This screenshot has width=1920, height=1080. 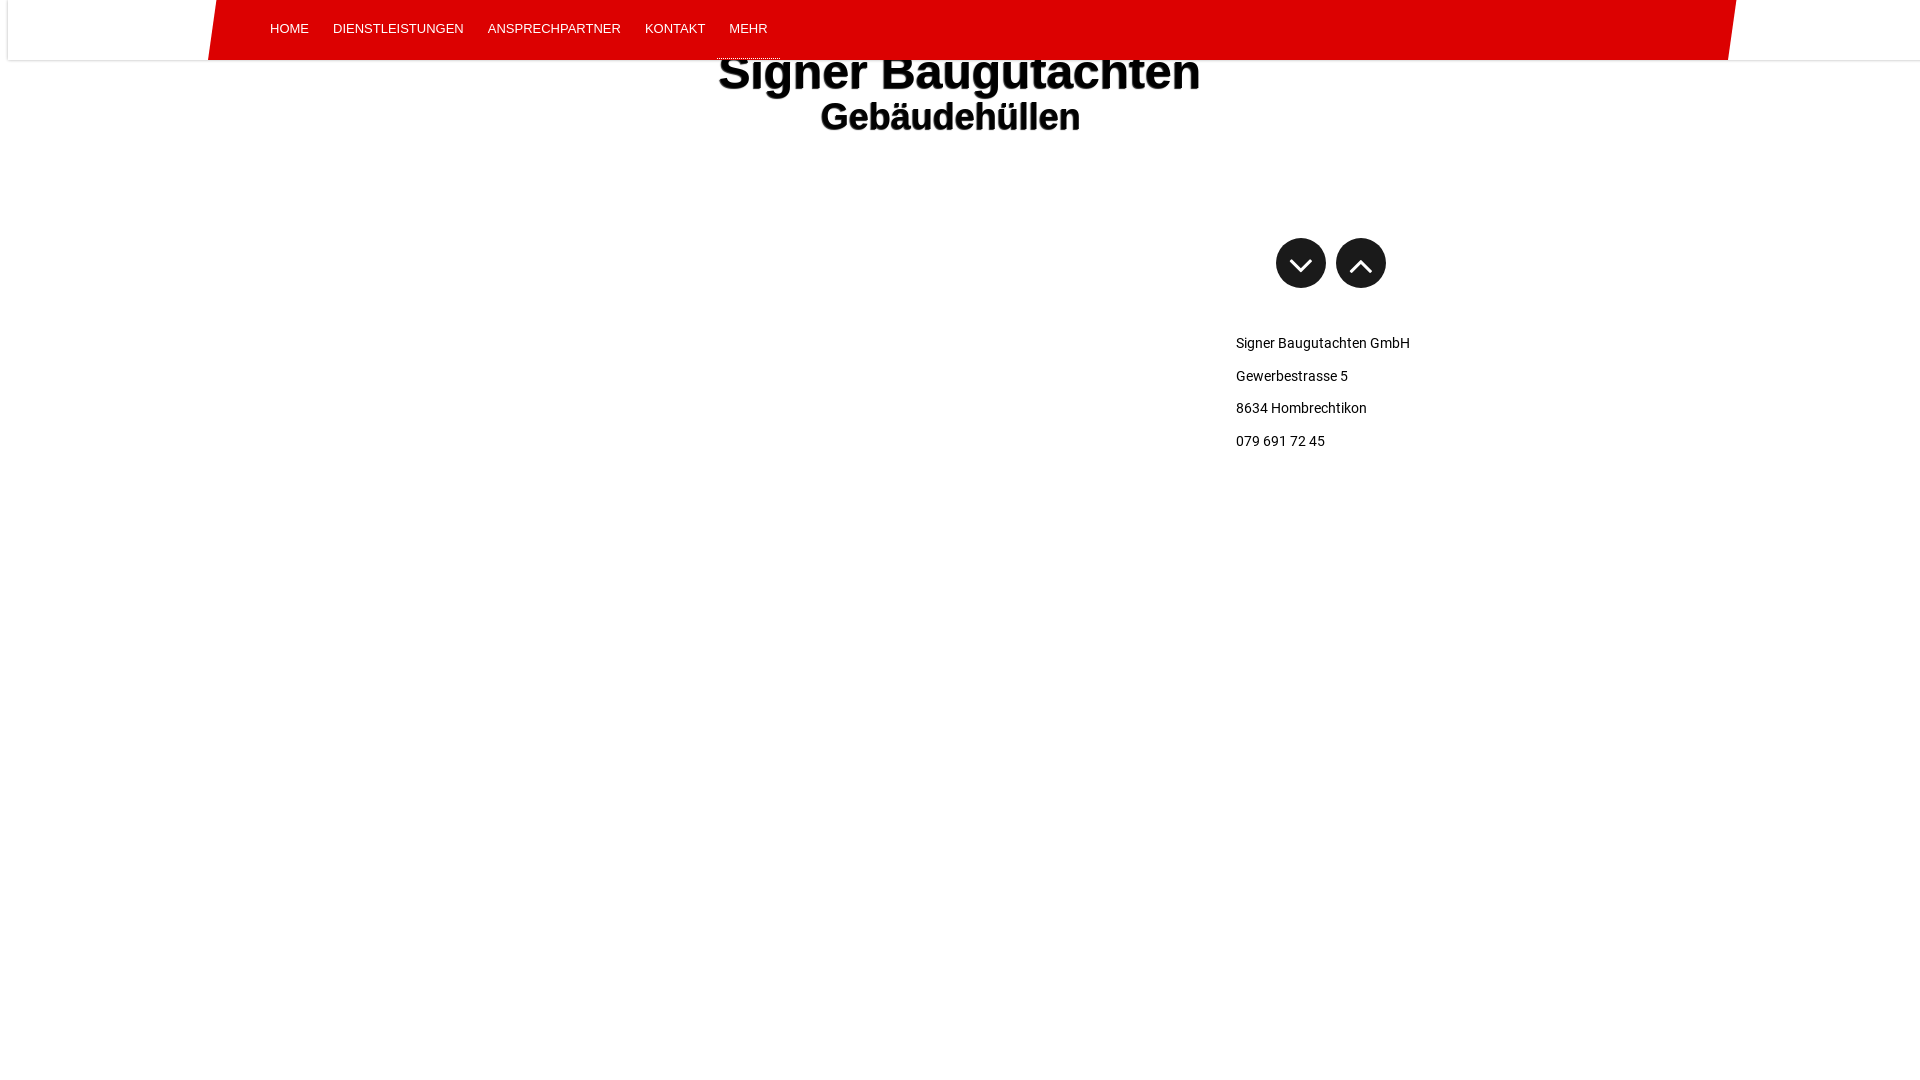 What do you see at coordinates (675, 30) in the screenshot?
I see `KONTAKT` at bounding box center [675, 30].